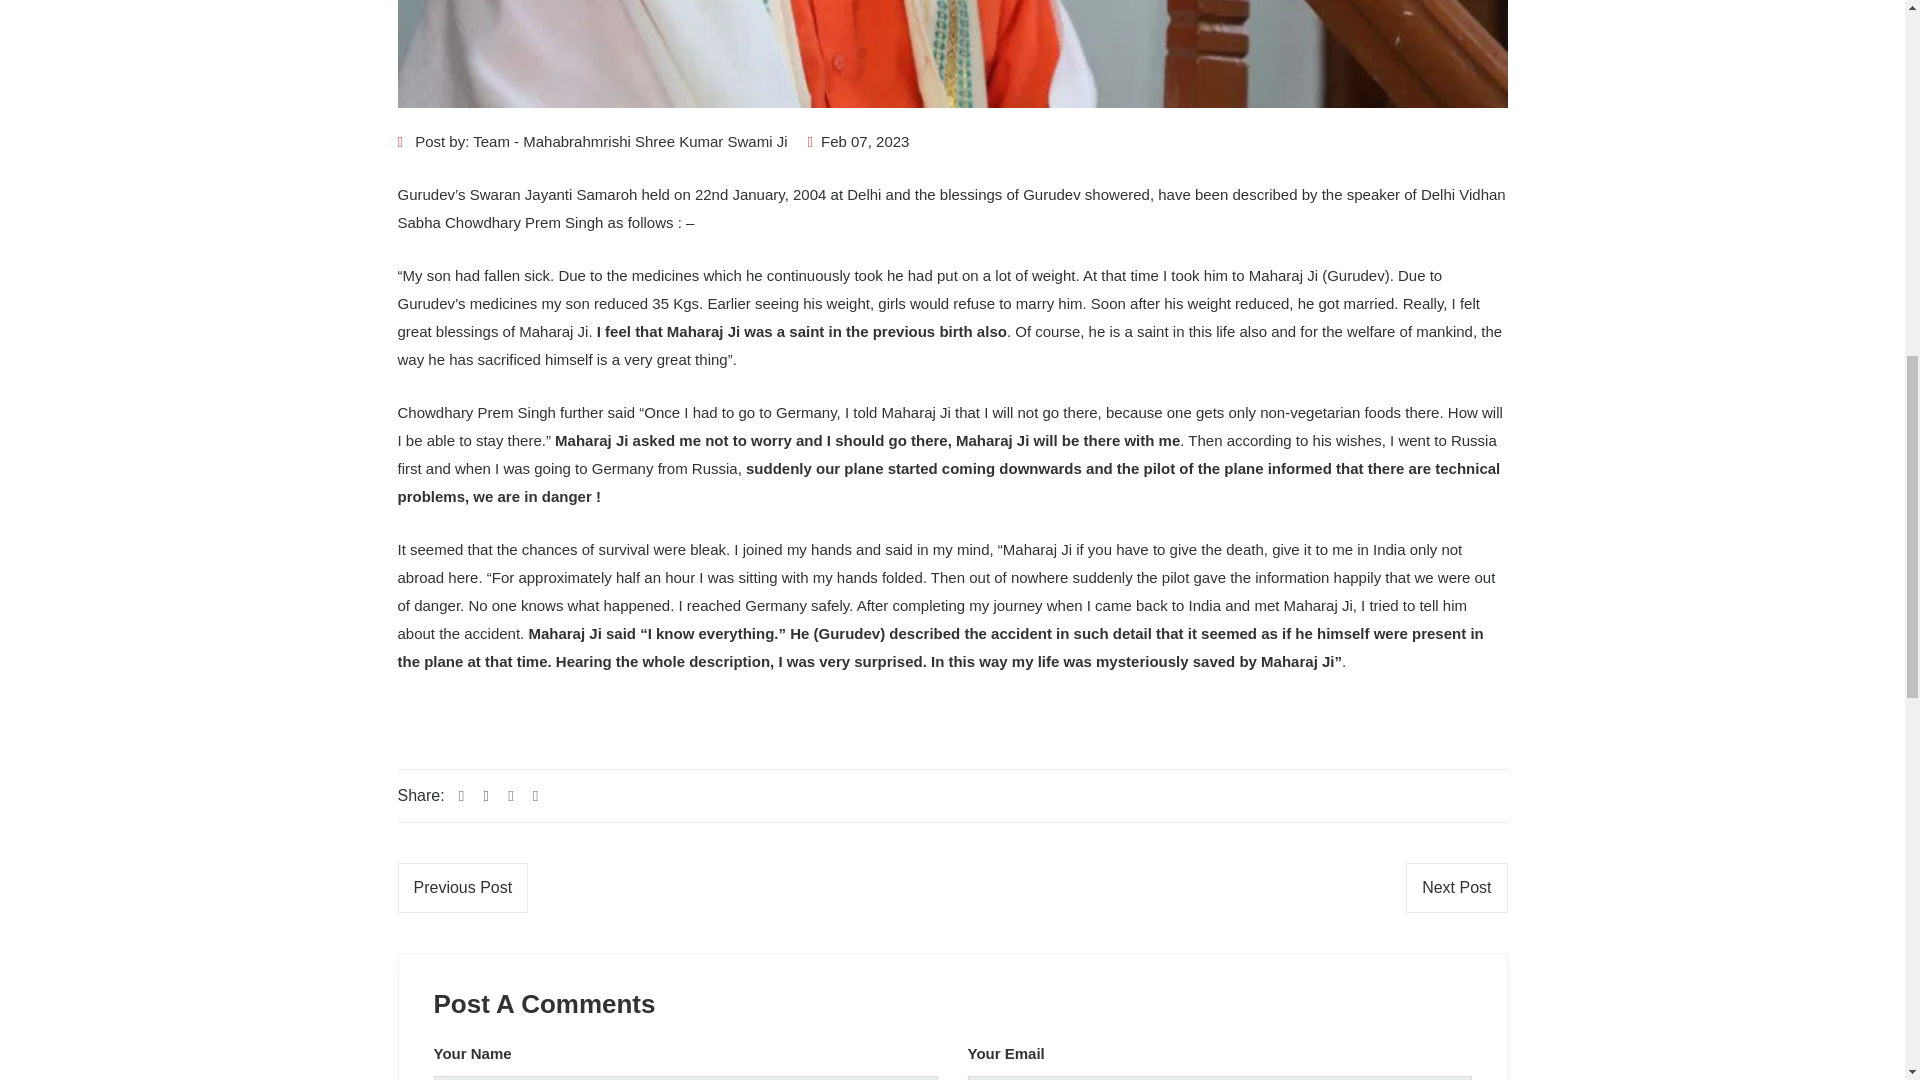 The height and width of the screenshot is (1080, 1920). Describe the element at coordinates (1456, 887) in the screenshot. I see `Next Post` at that location.